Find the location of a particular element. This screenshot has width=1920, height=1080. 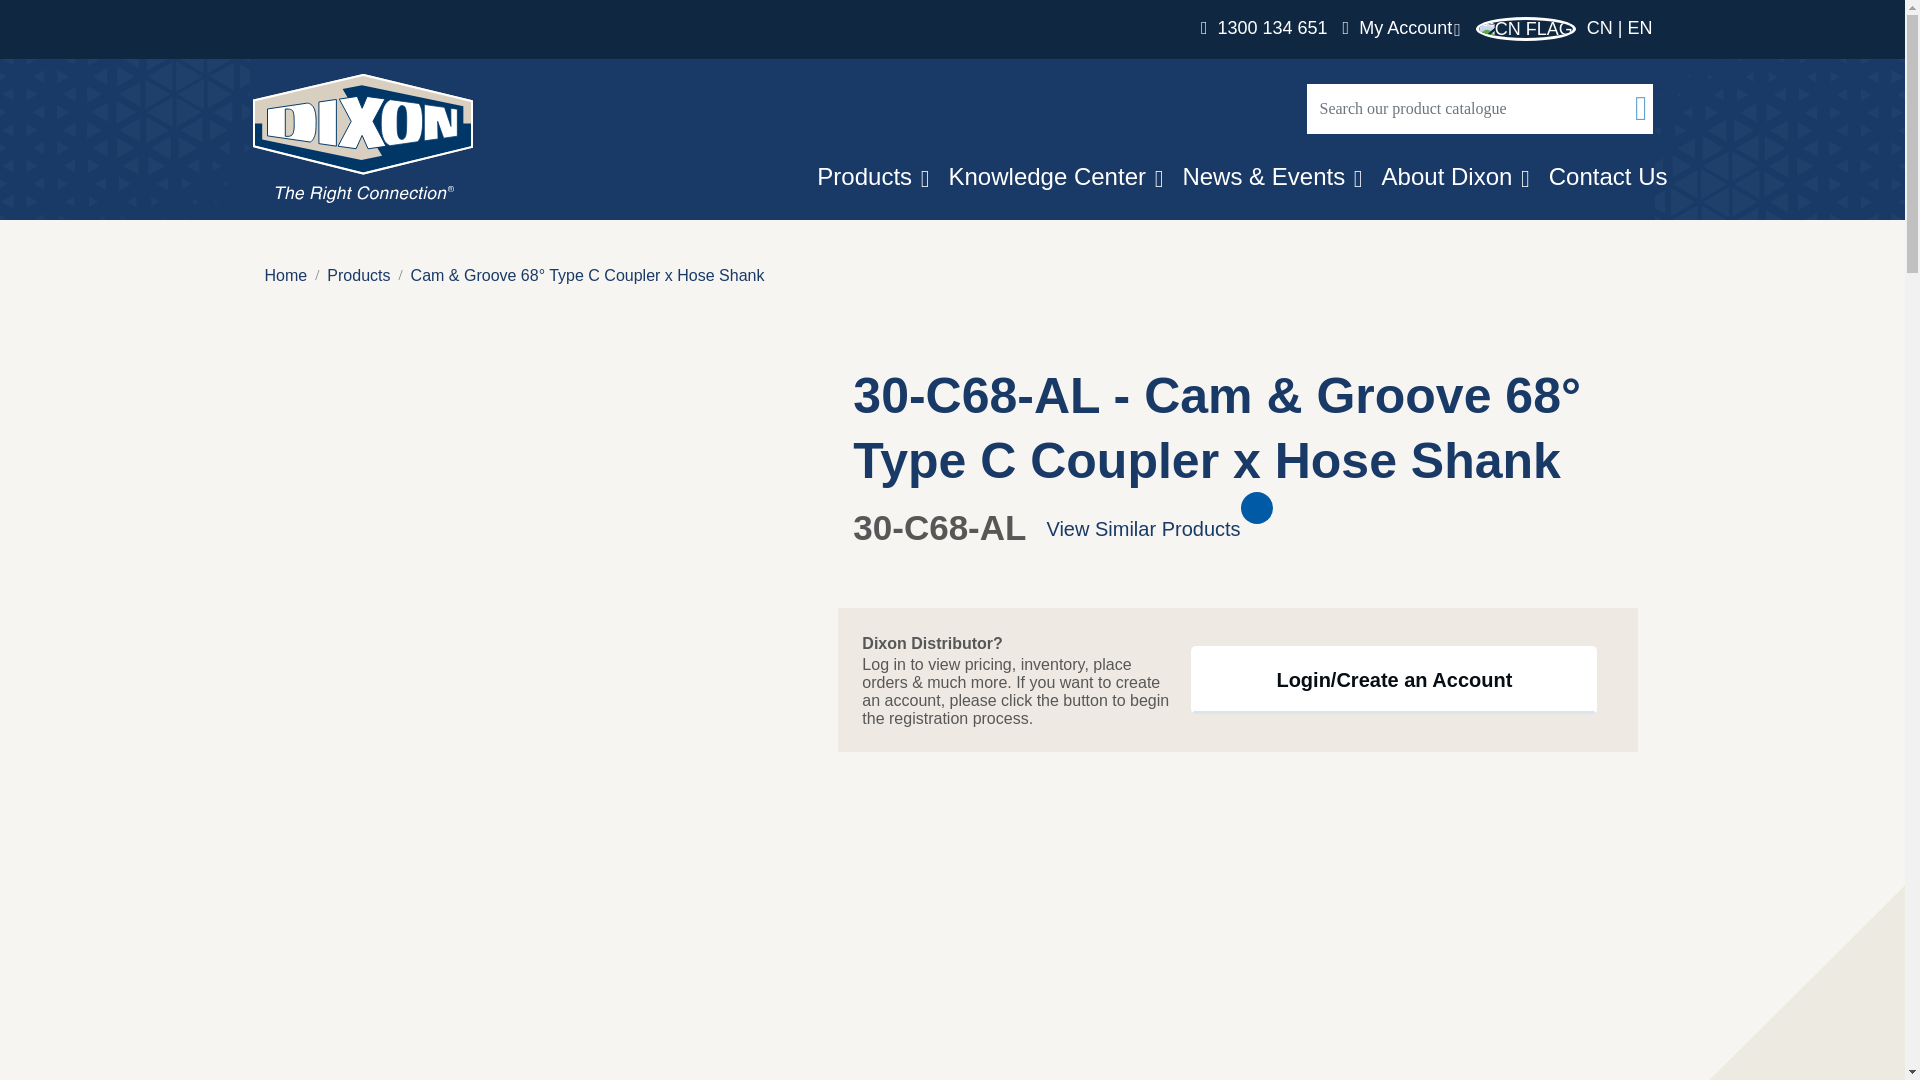

Knowledge Center is located at coordinates (1047, 176).